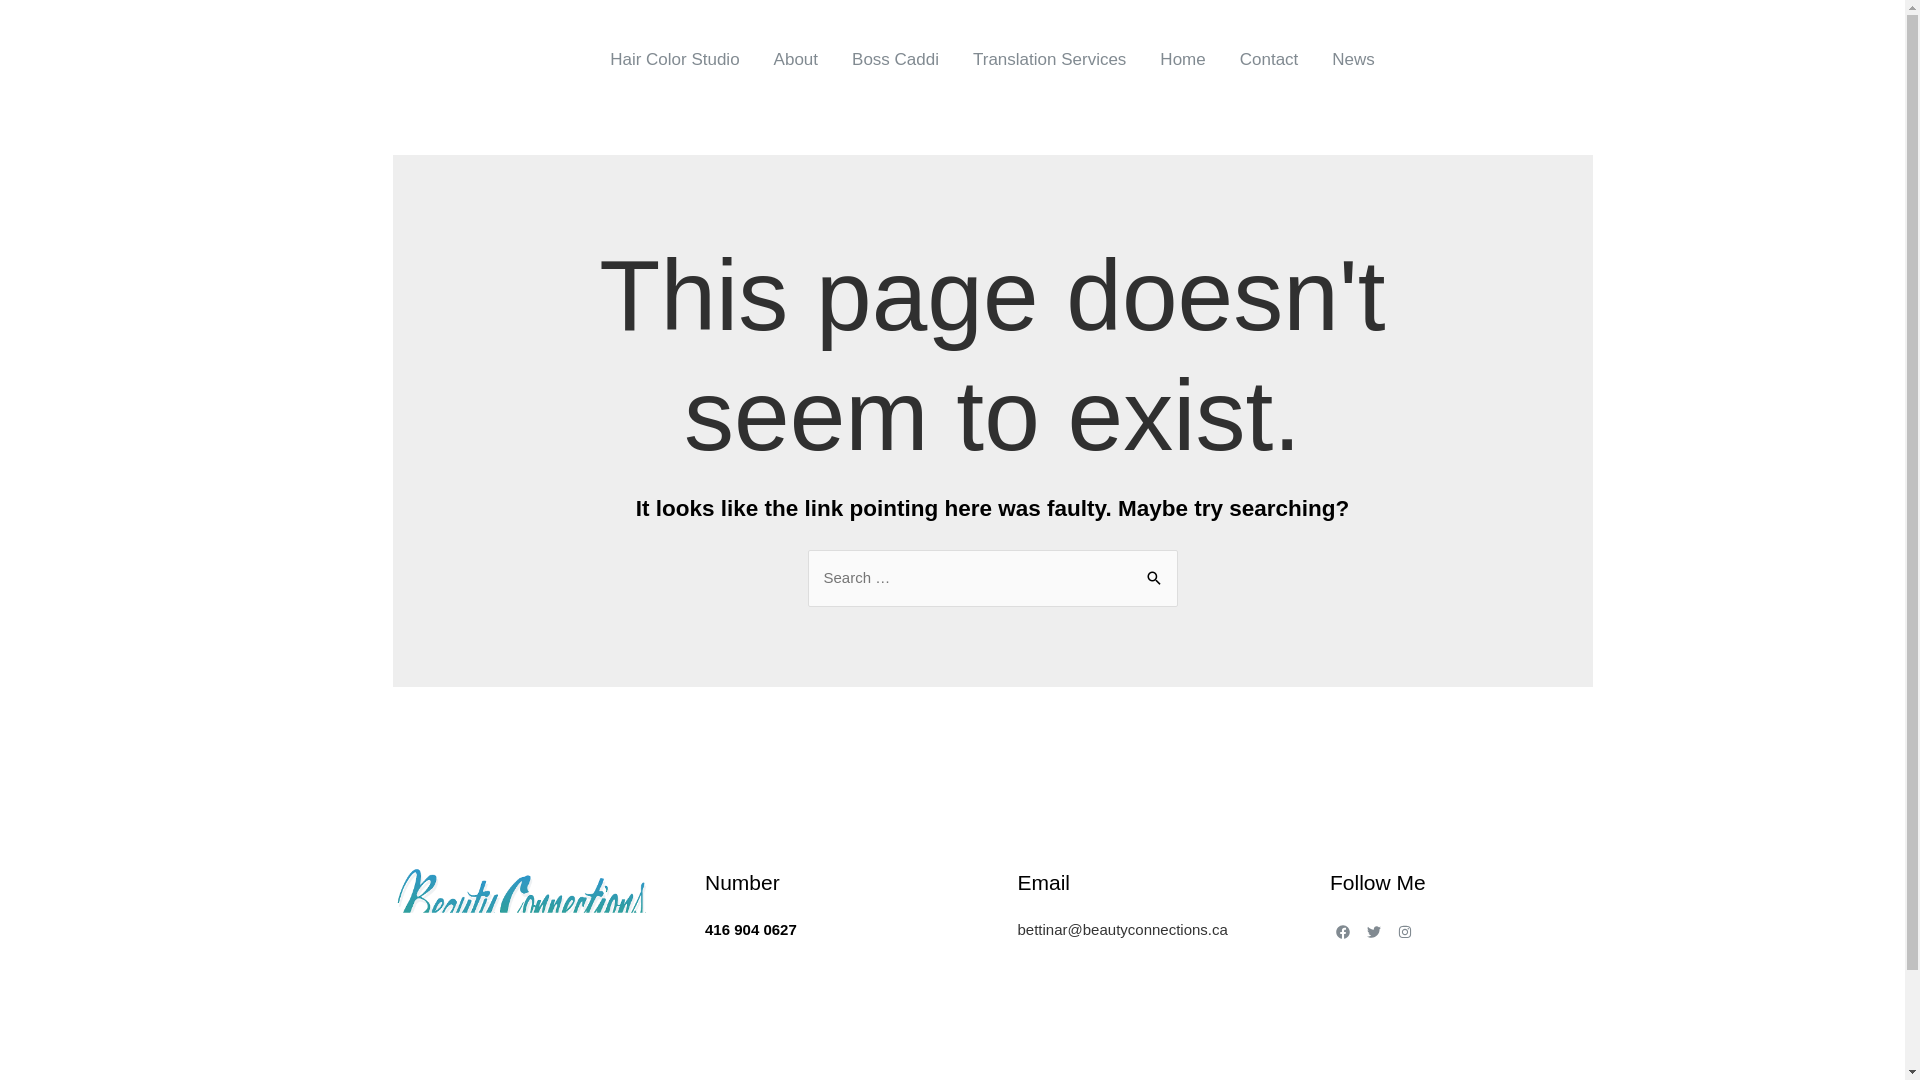  What do you see at coordinates (1050, 60) in the screenshot?
I see `Translation Services` at bounding box center [1050, 60].